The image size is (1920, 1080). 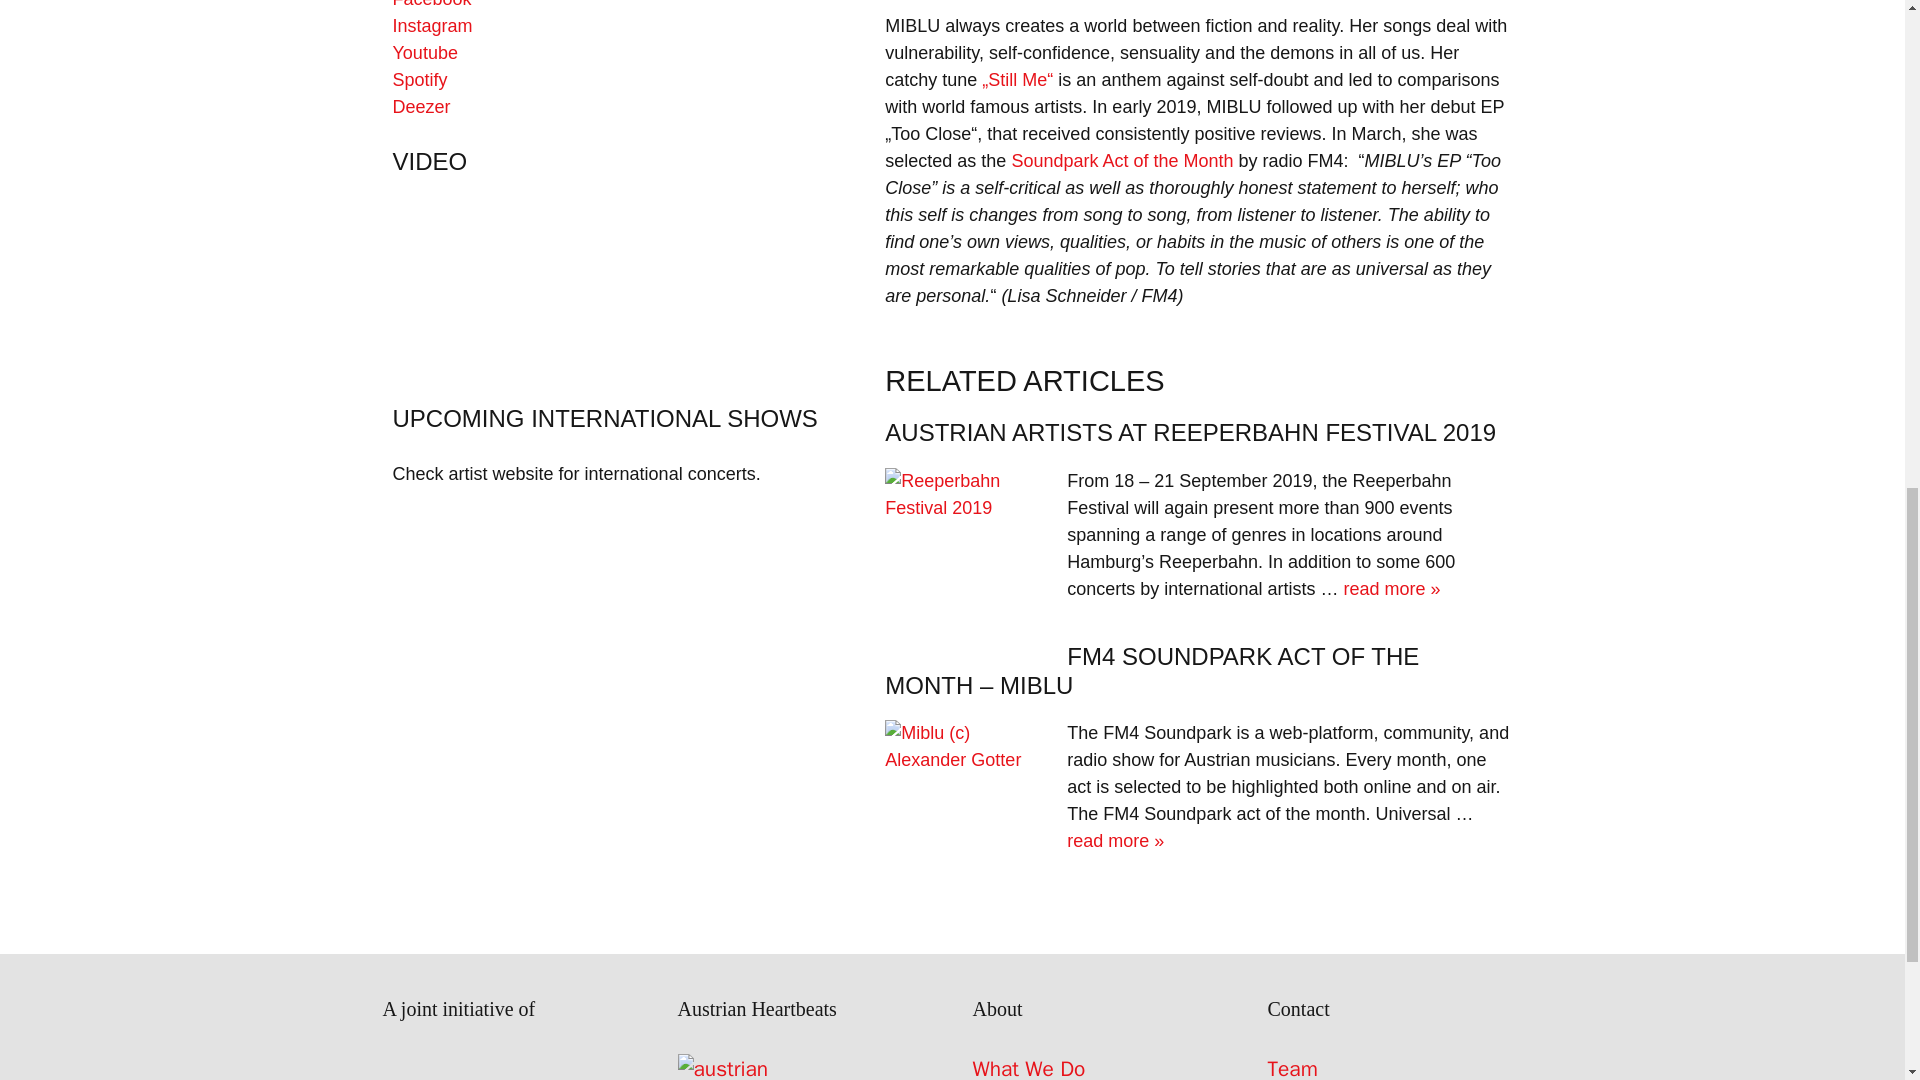 What do you see at coordinates (424, 52) in the screenshot?
I see `Youtube` at bounding box center [424, 52].